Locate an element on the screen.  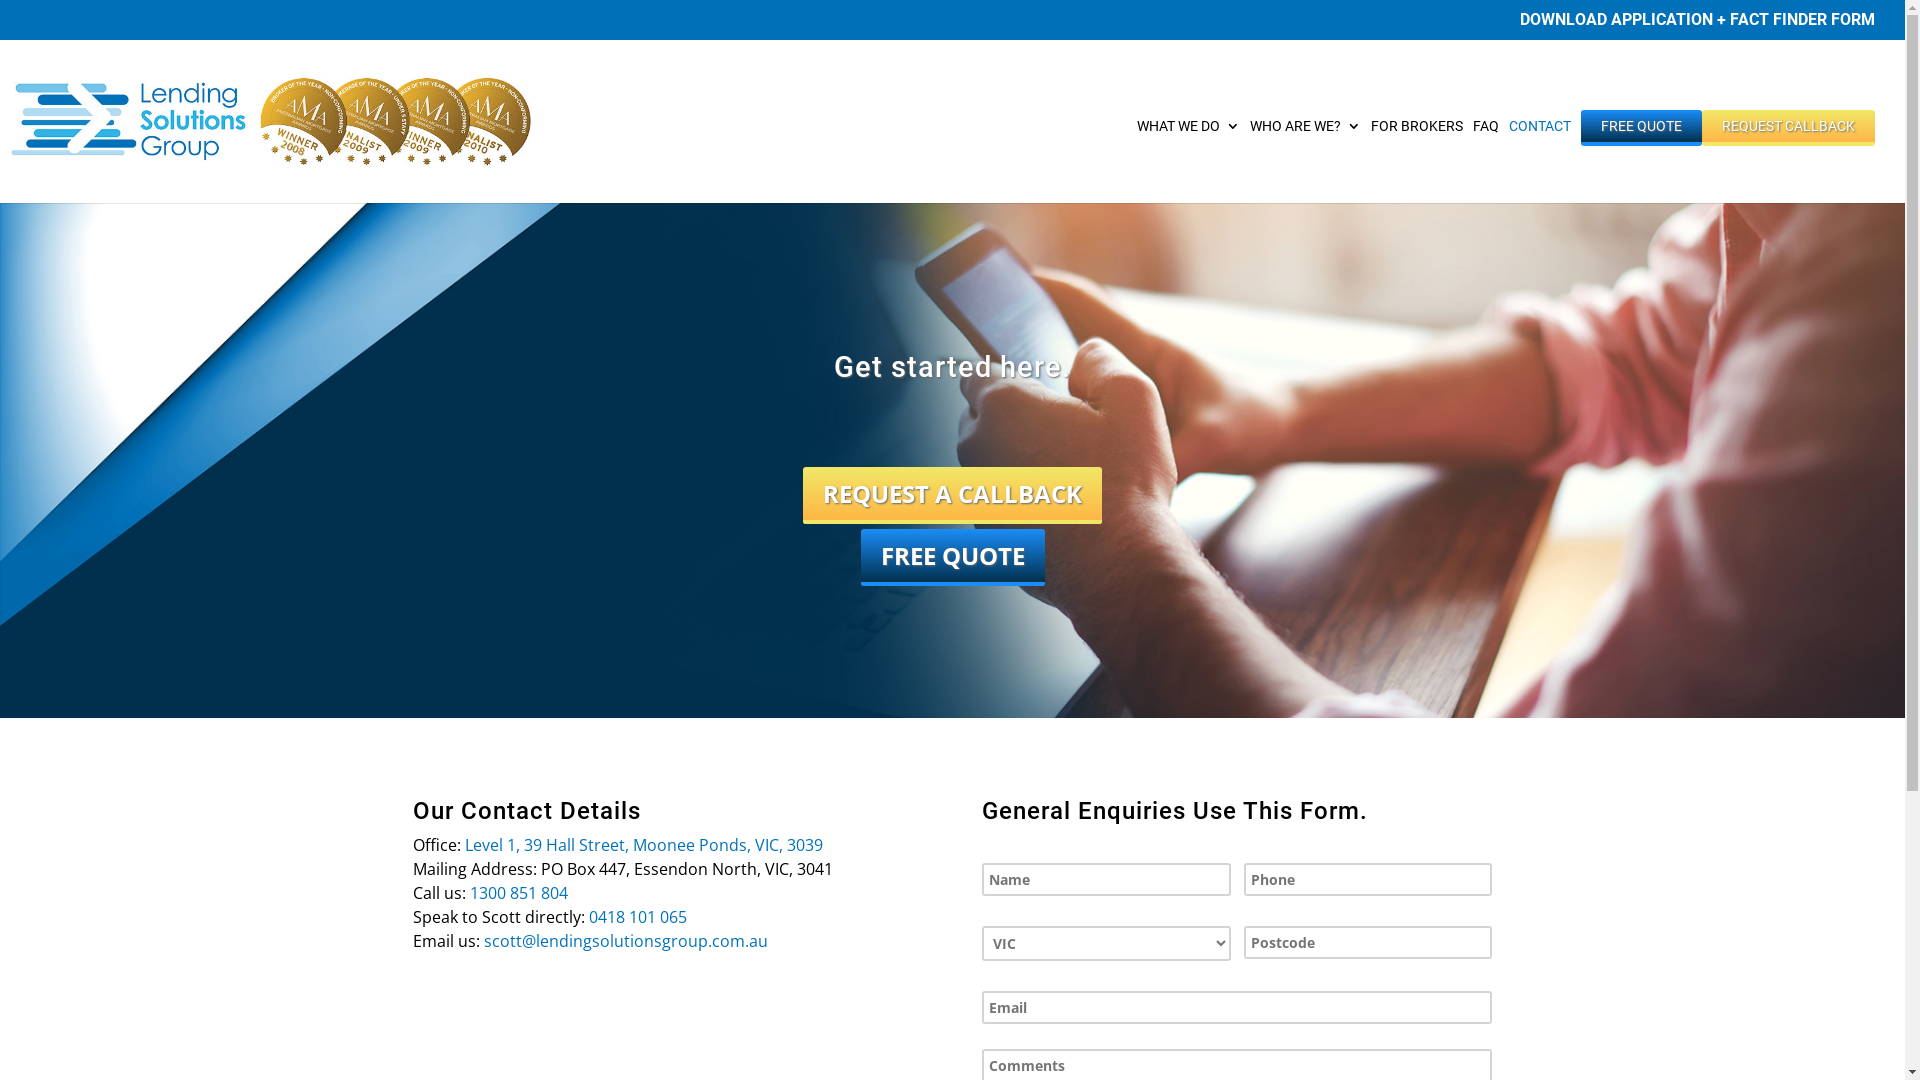
Level 1, 39 Hall Street, Moonee Ponds, VIC, 3039 is located at coordinates (643, 845).